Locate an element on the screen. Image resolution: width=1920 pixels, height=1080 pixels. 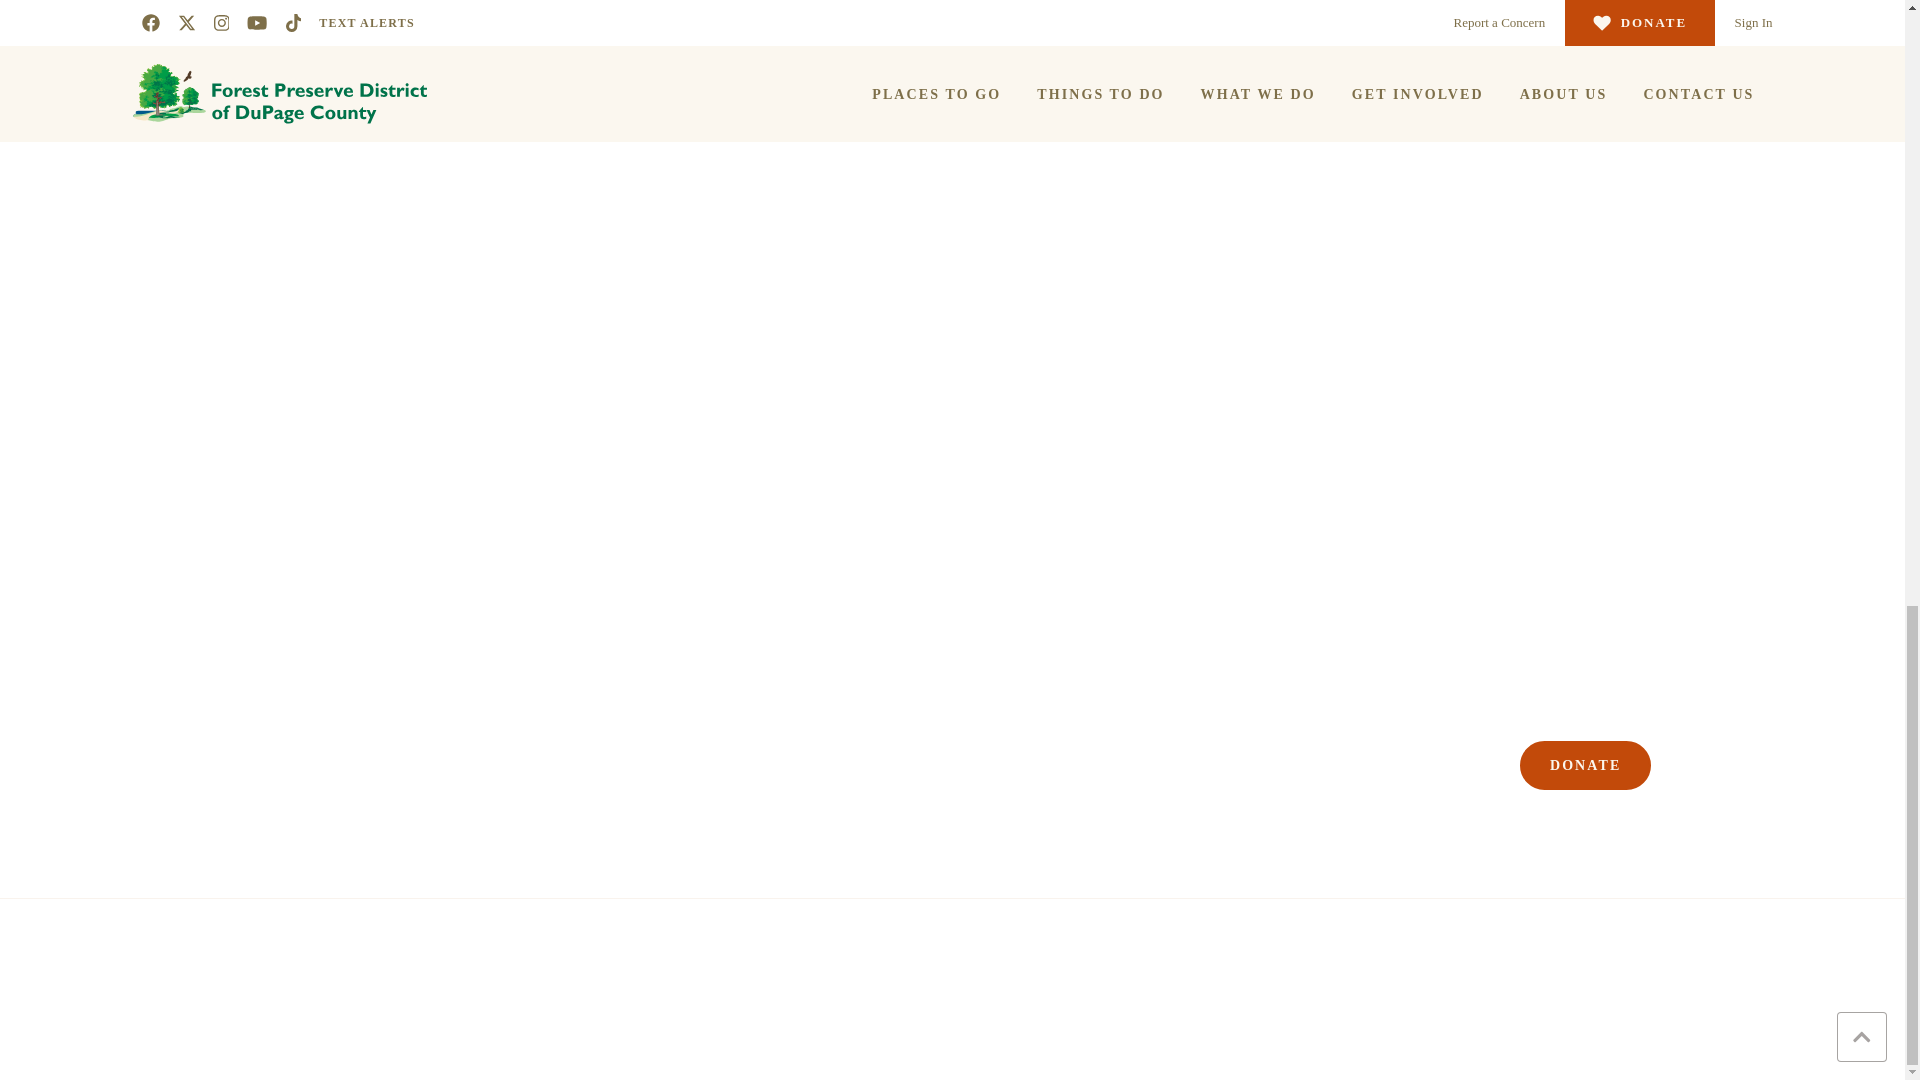
TikTok is located at coordinates (1662, 652).